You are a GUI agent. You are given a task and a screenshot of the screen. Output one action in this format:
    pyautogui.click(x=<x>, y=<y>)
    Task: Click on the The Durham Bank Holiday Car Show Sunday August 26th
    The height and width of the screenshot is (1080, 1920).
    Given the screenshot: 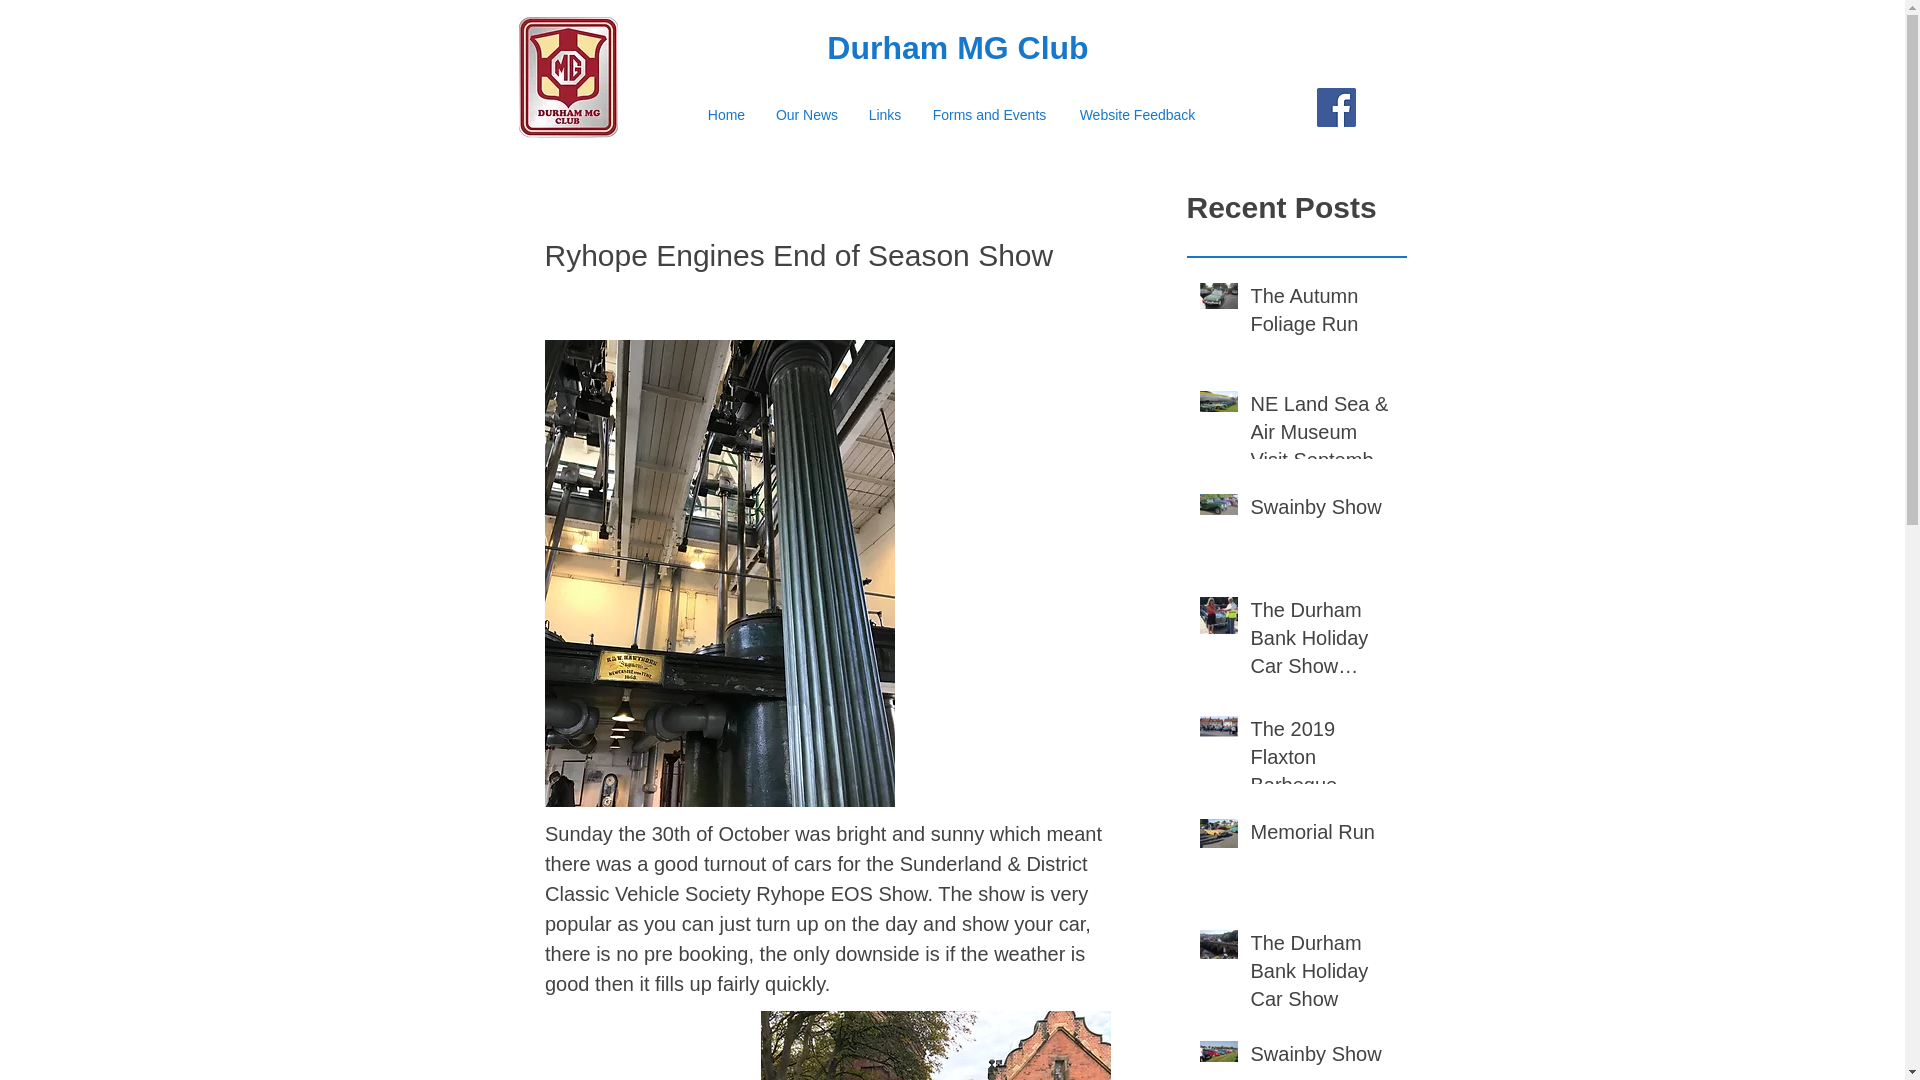 What is the action you would take?
    pyautogui.click(x=1321, y=642)
    